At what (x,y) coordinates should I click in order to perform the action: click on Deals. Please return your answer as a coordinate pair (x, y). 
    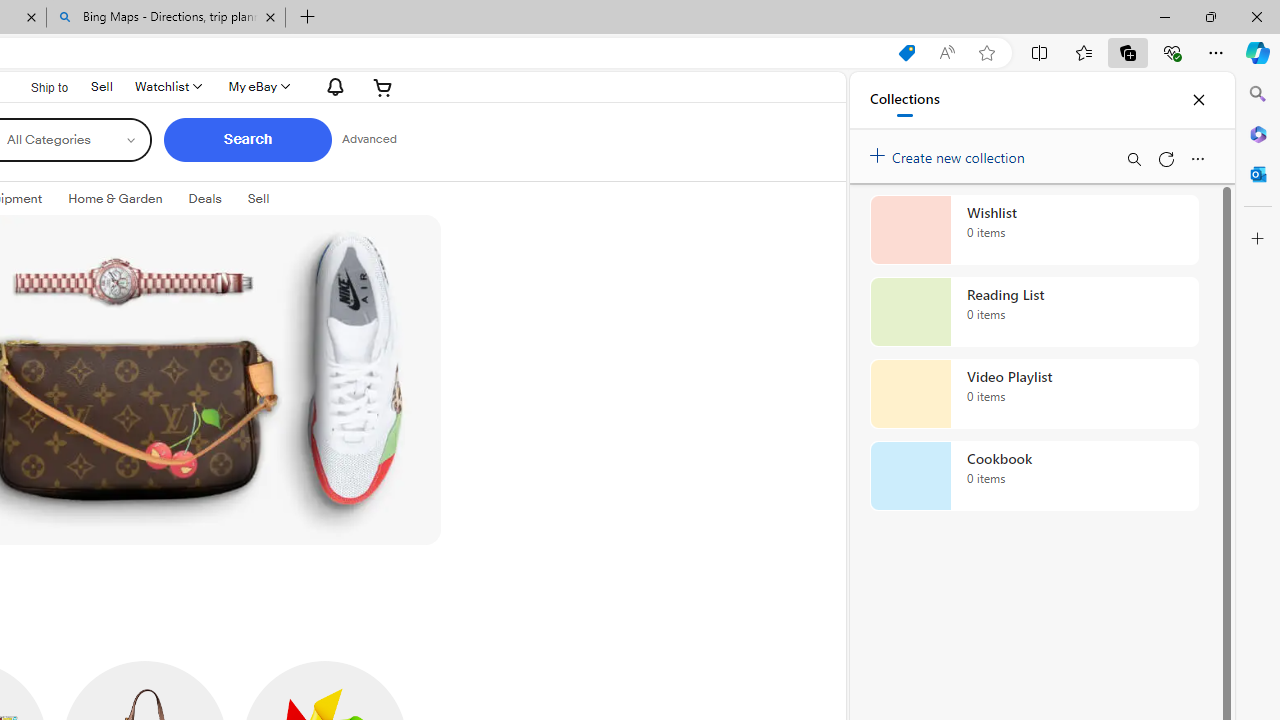
    Looking at the image, I should click on (204, 198).